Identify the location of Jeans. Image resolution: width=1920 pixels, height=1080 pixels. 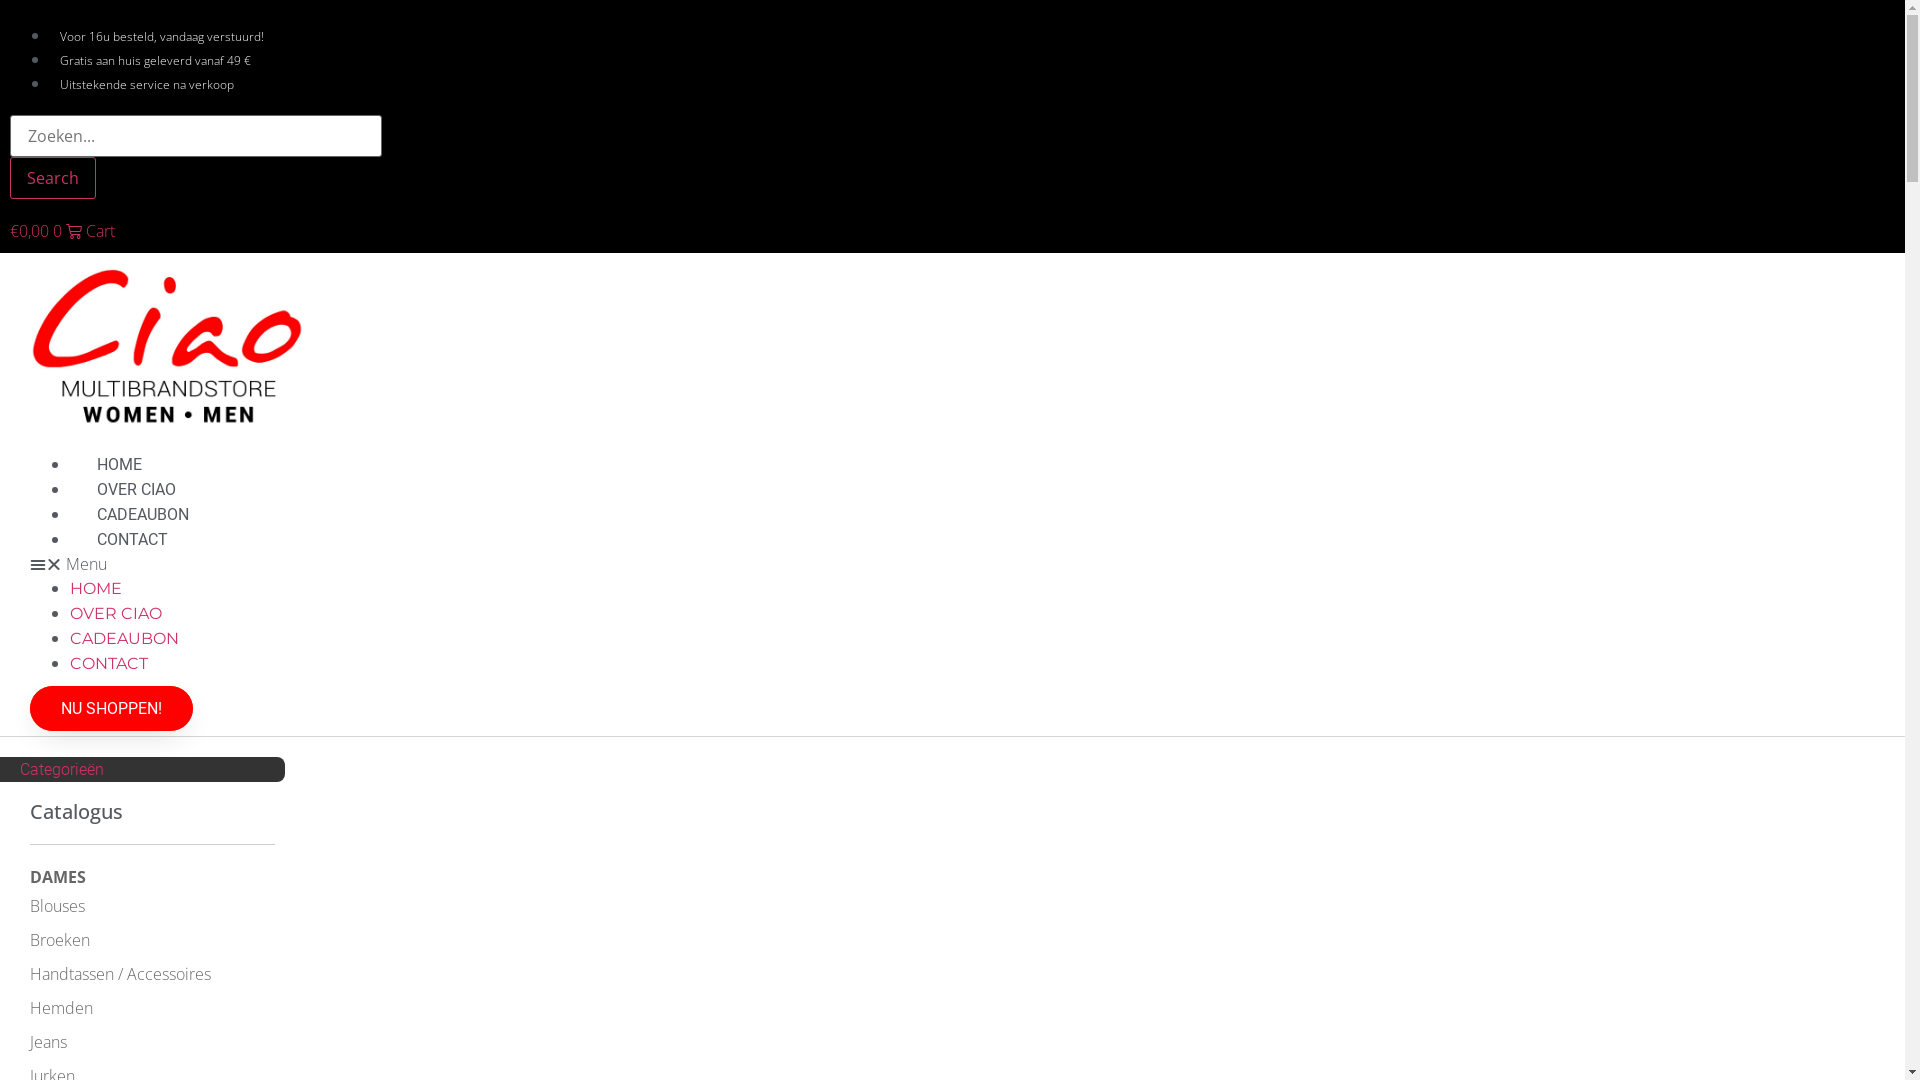
(48, 1042).